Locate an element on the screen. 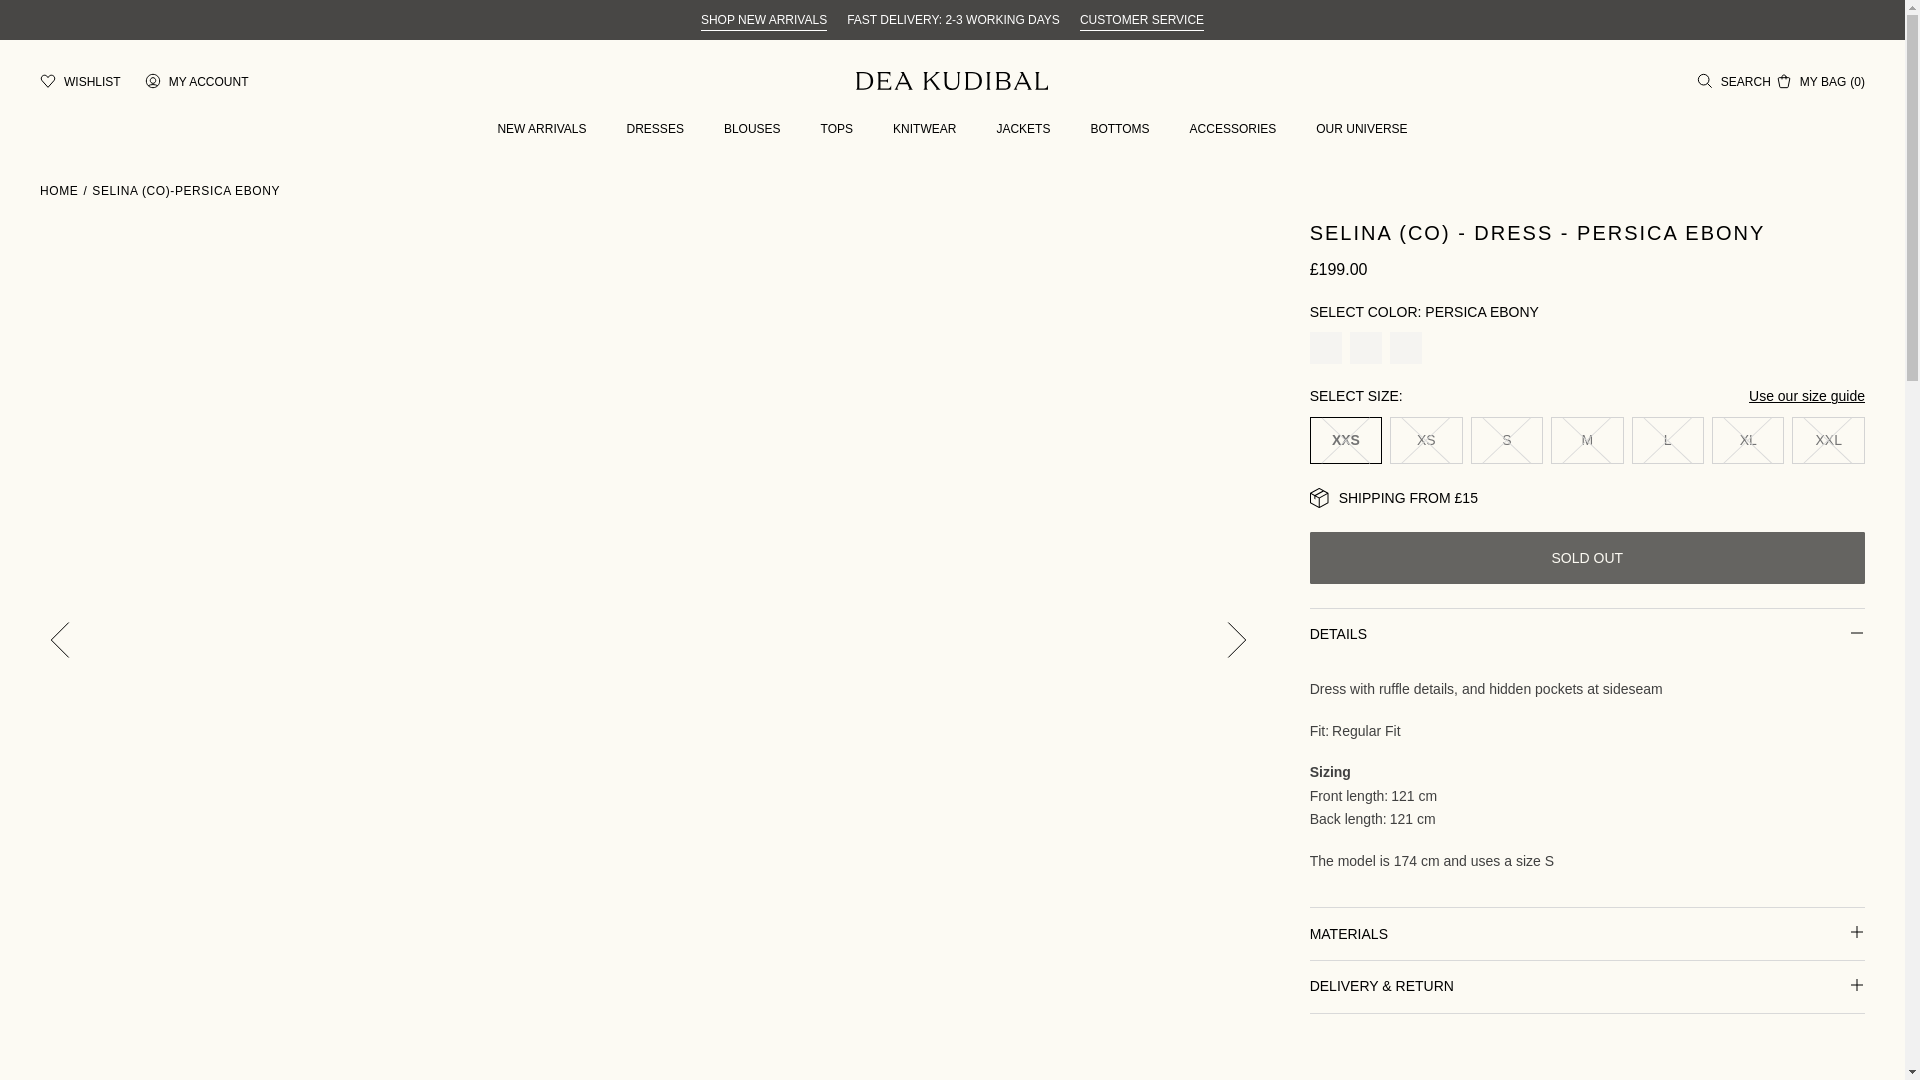 The image size is (1920, 1080). NEW ARRIVALS is located at coordinates (541, 129).